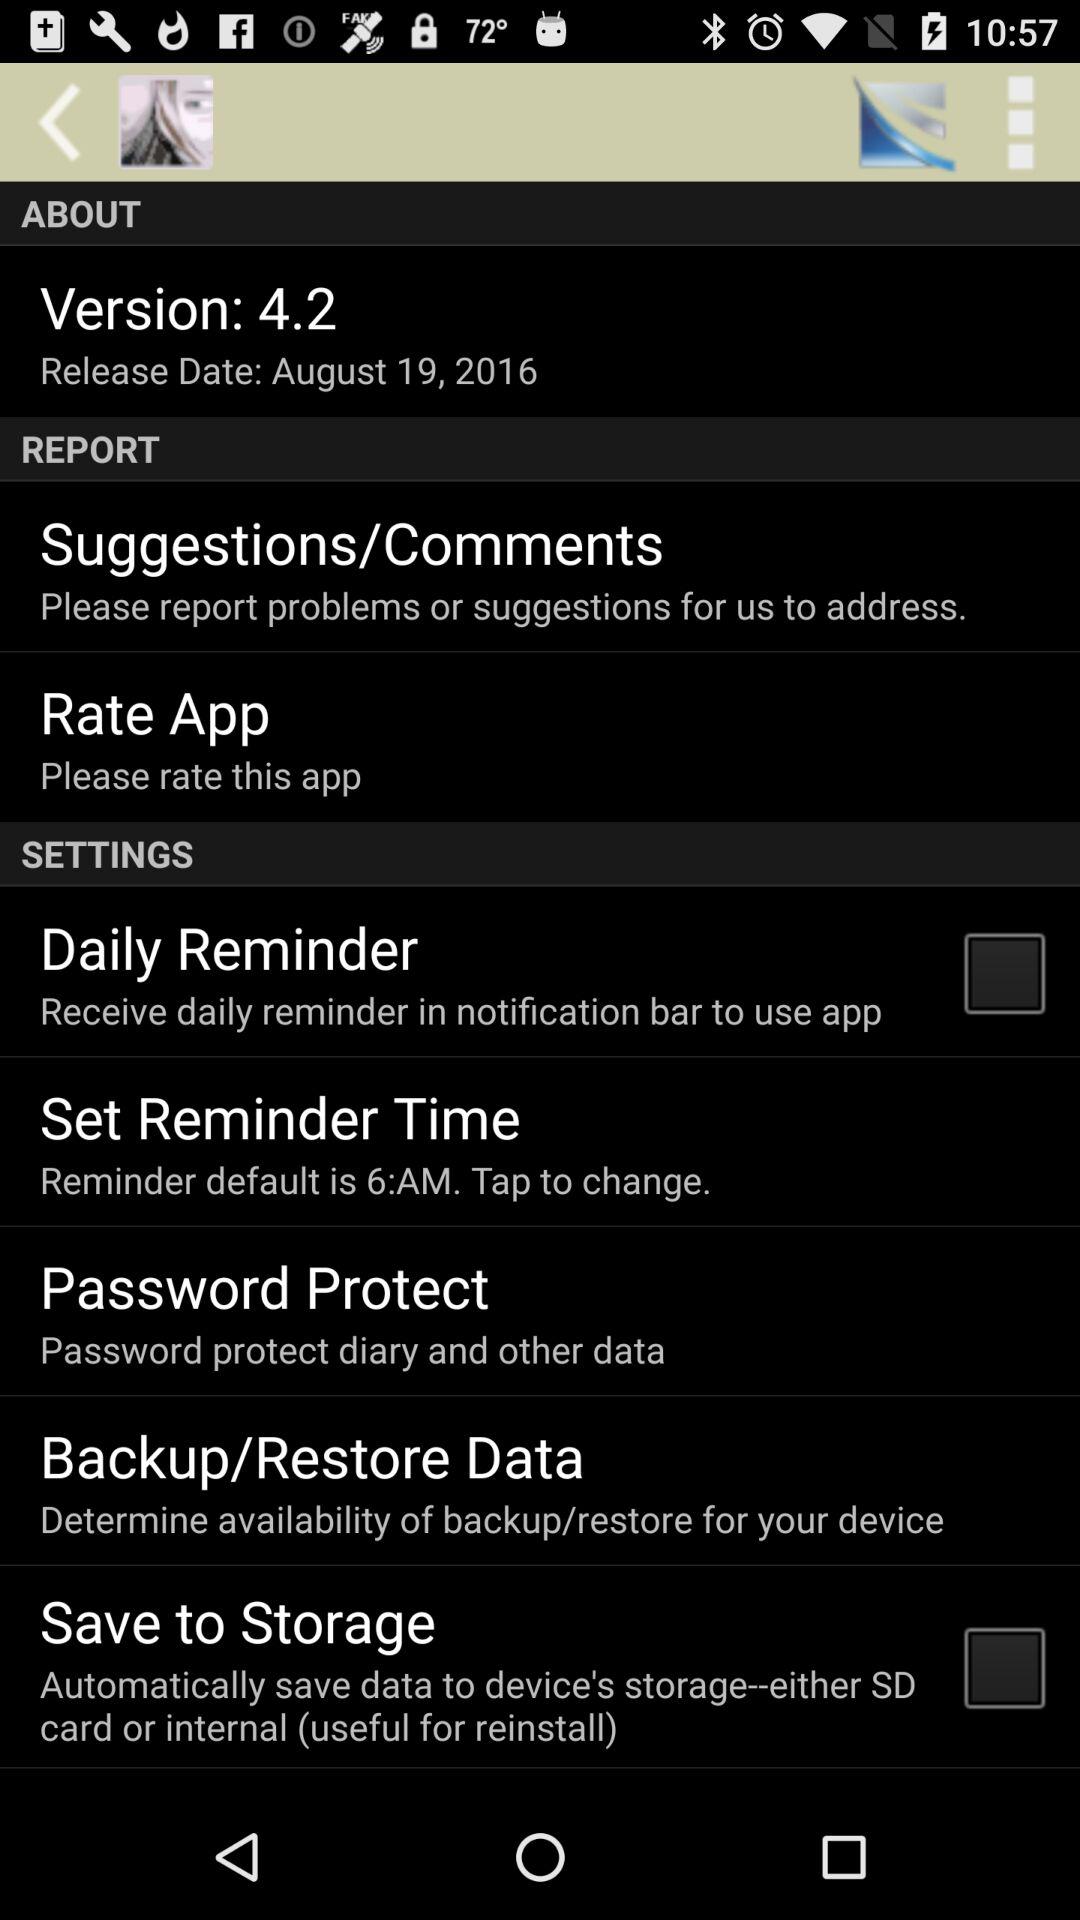 This screenshot has width=1080, height=1920. Describe the element at coordinates (492, 1518) in the screenshot. I see `turn off item below the backup/restore data` at that location.